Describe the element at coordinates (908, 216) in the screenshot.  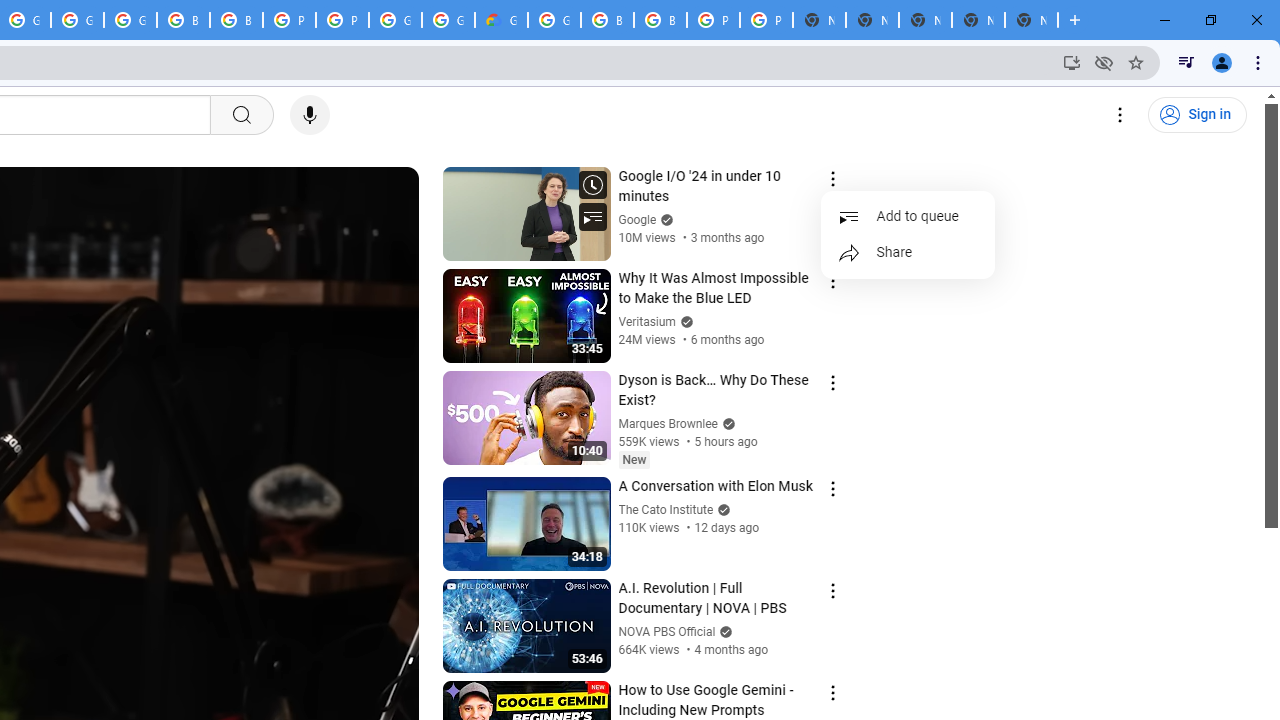
I see `Add to queue` at that location.